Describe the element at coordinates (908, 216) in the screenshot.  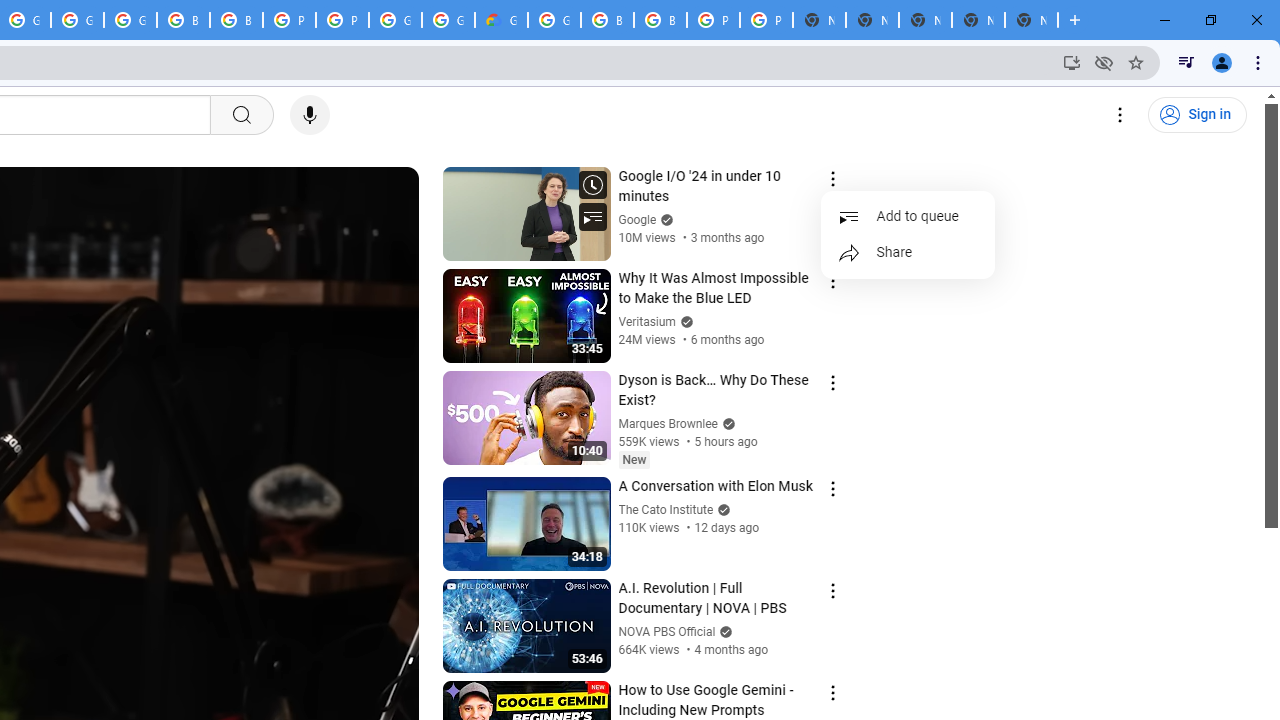
I see `Add to queue` at that location.